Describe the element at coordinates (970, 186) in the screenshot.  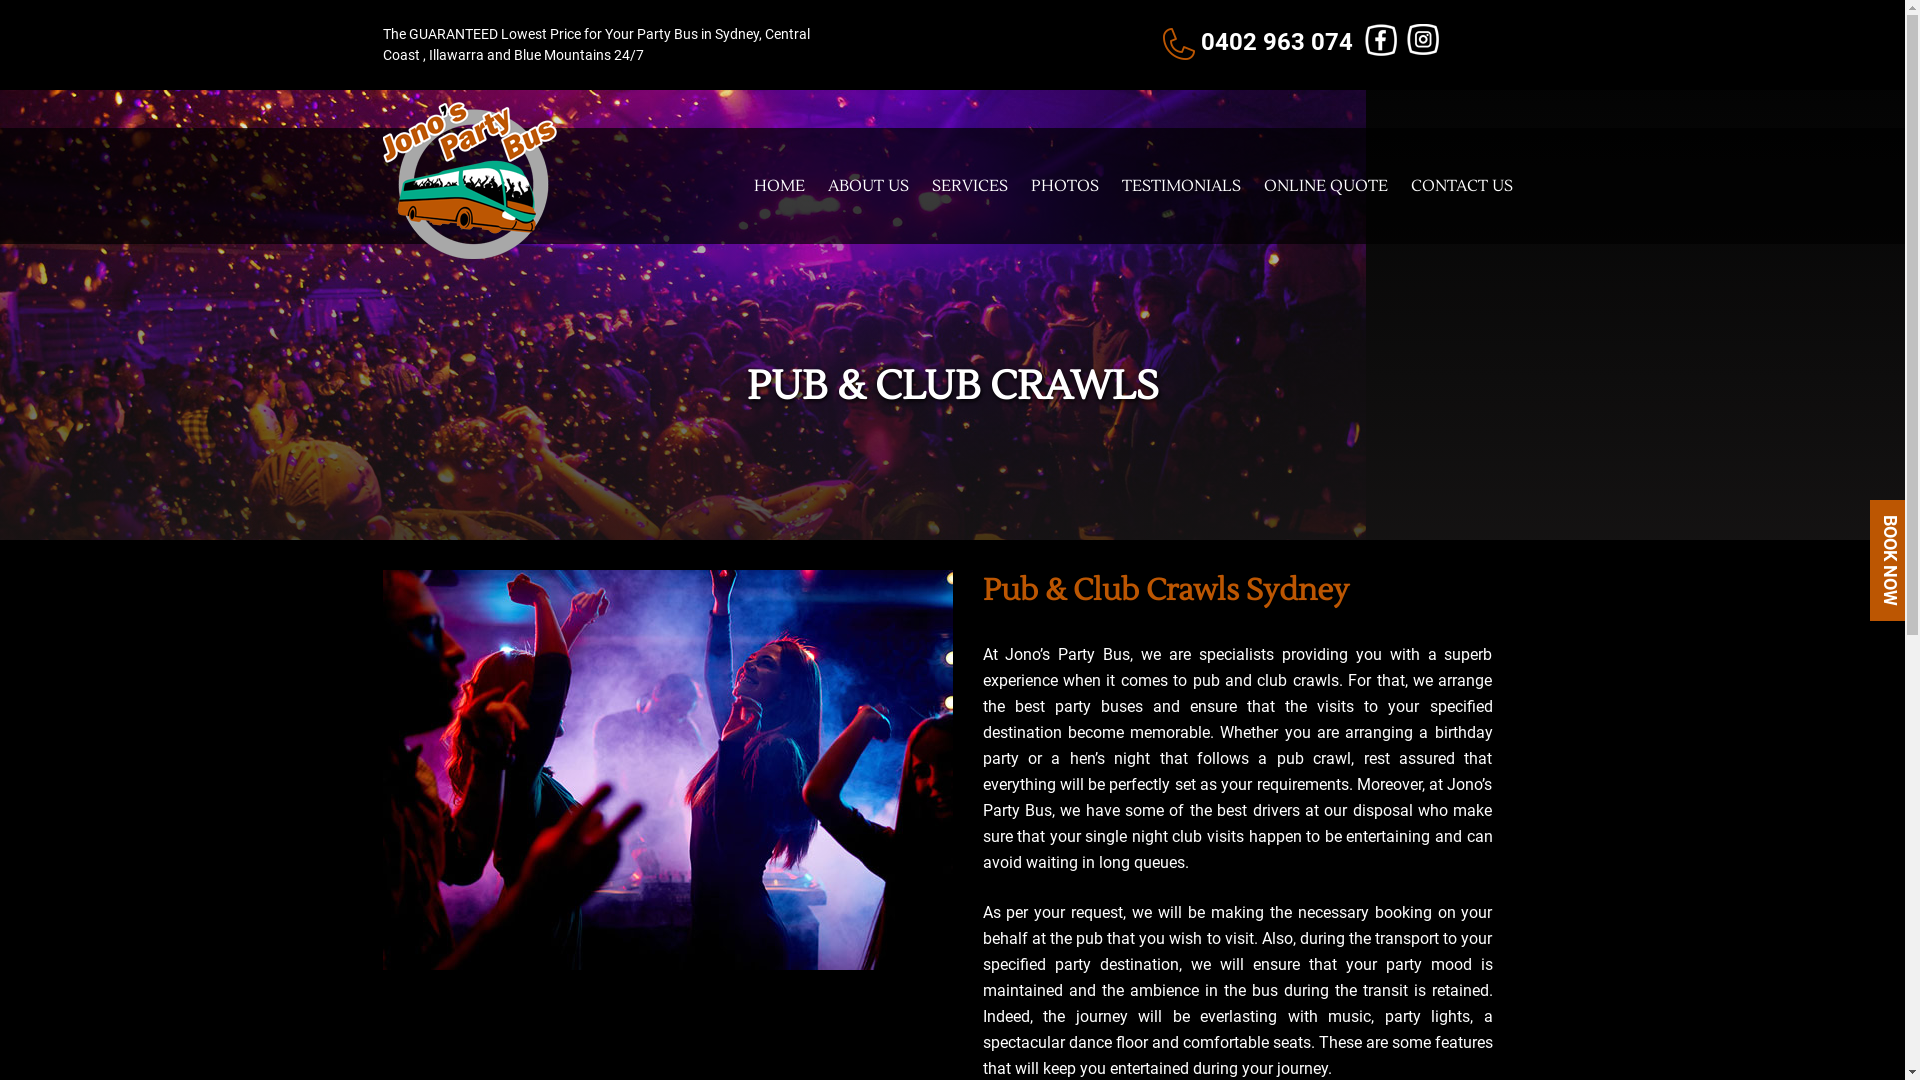
I see `SERVICES` at that location.